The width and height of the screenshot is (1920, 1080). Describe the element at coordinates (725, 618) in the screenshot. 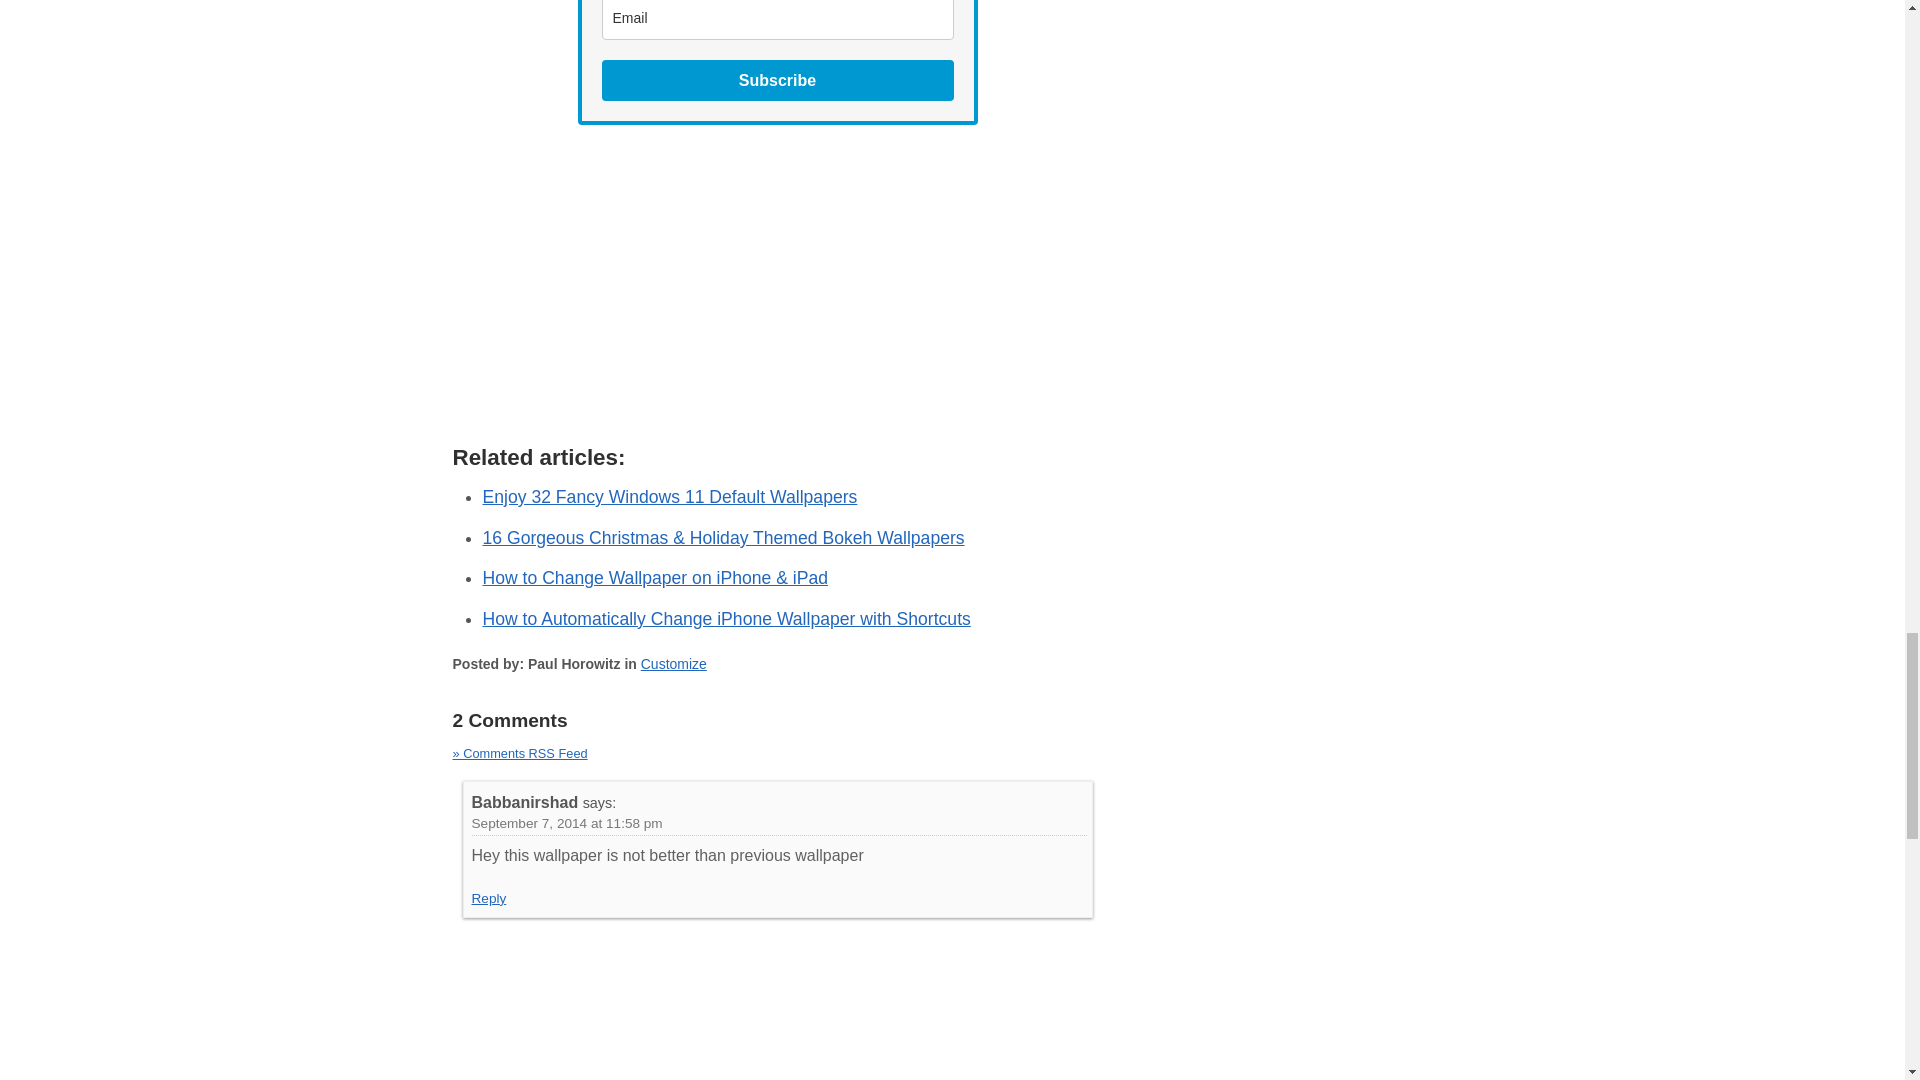

I see `How to Automatically Change iPhone Wallpaper with Shortcuts` at that location.